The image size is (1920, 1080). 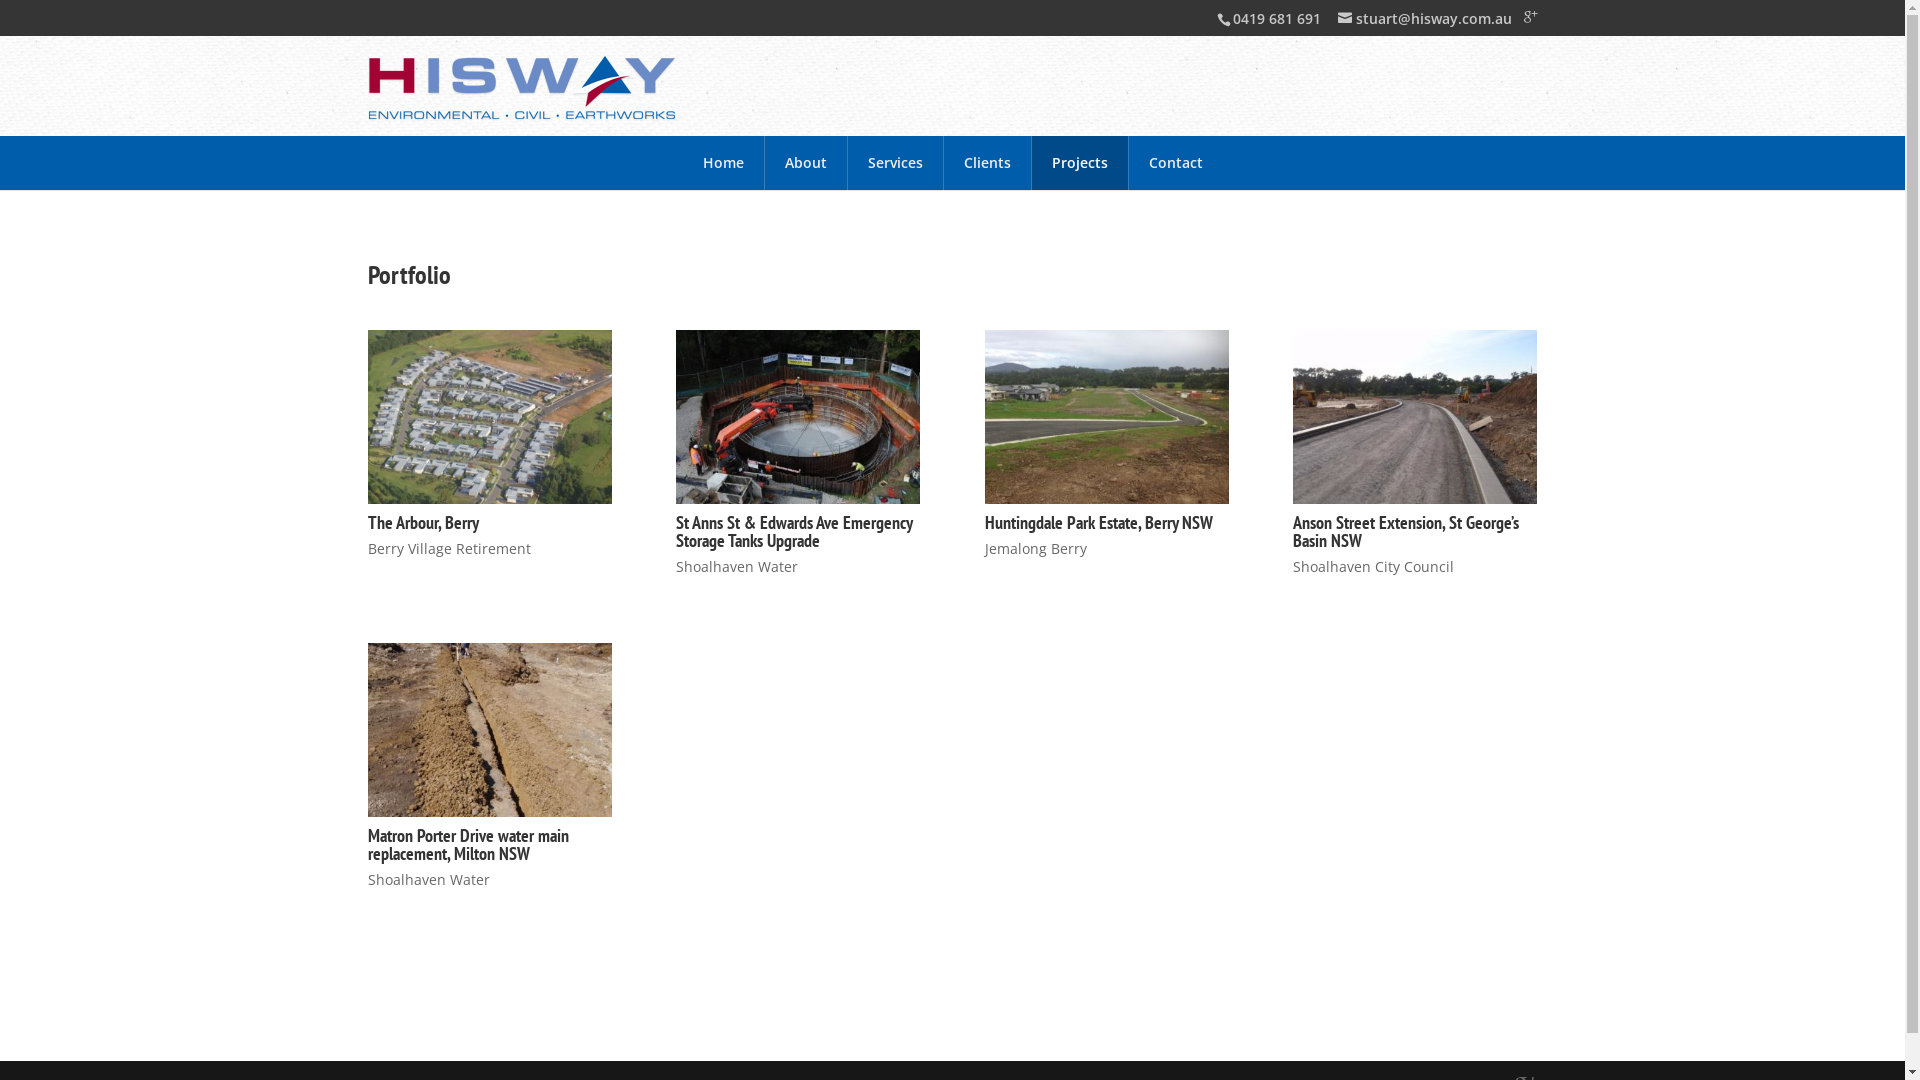 I want to click on Clients, so click(x=988, y=163).